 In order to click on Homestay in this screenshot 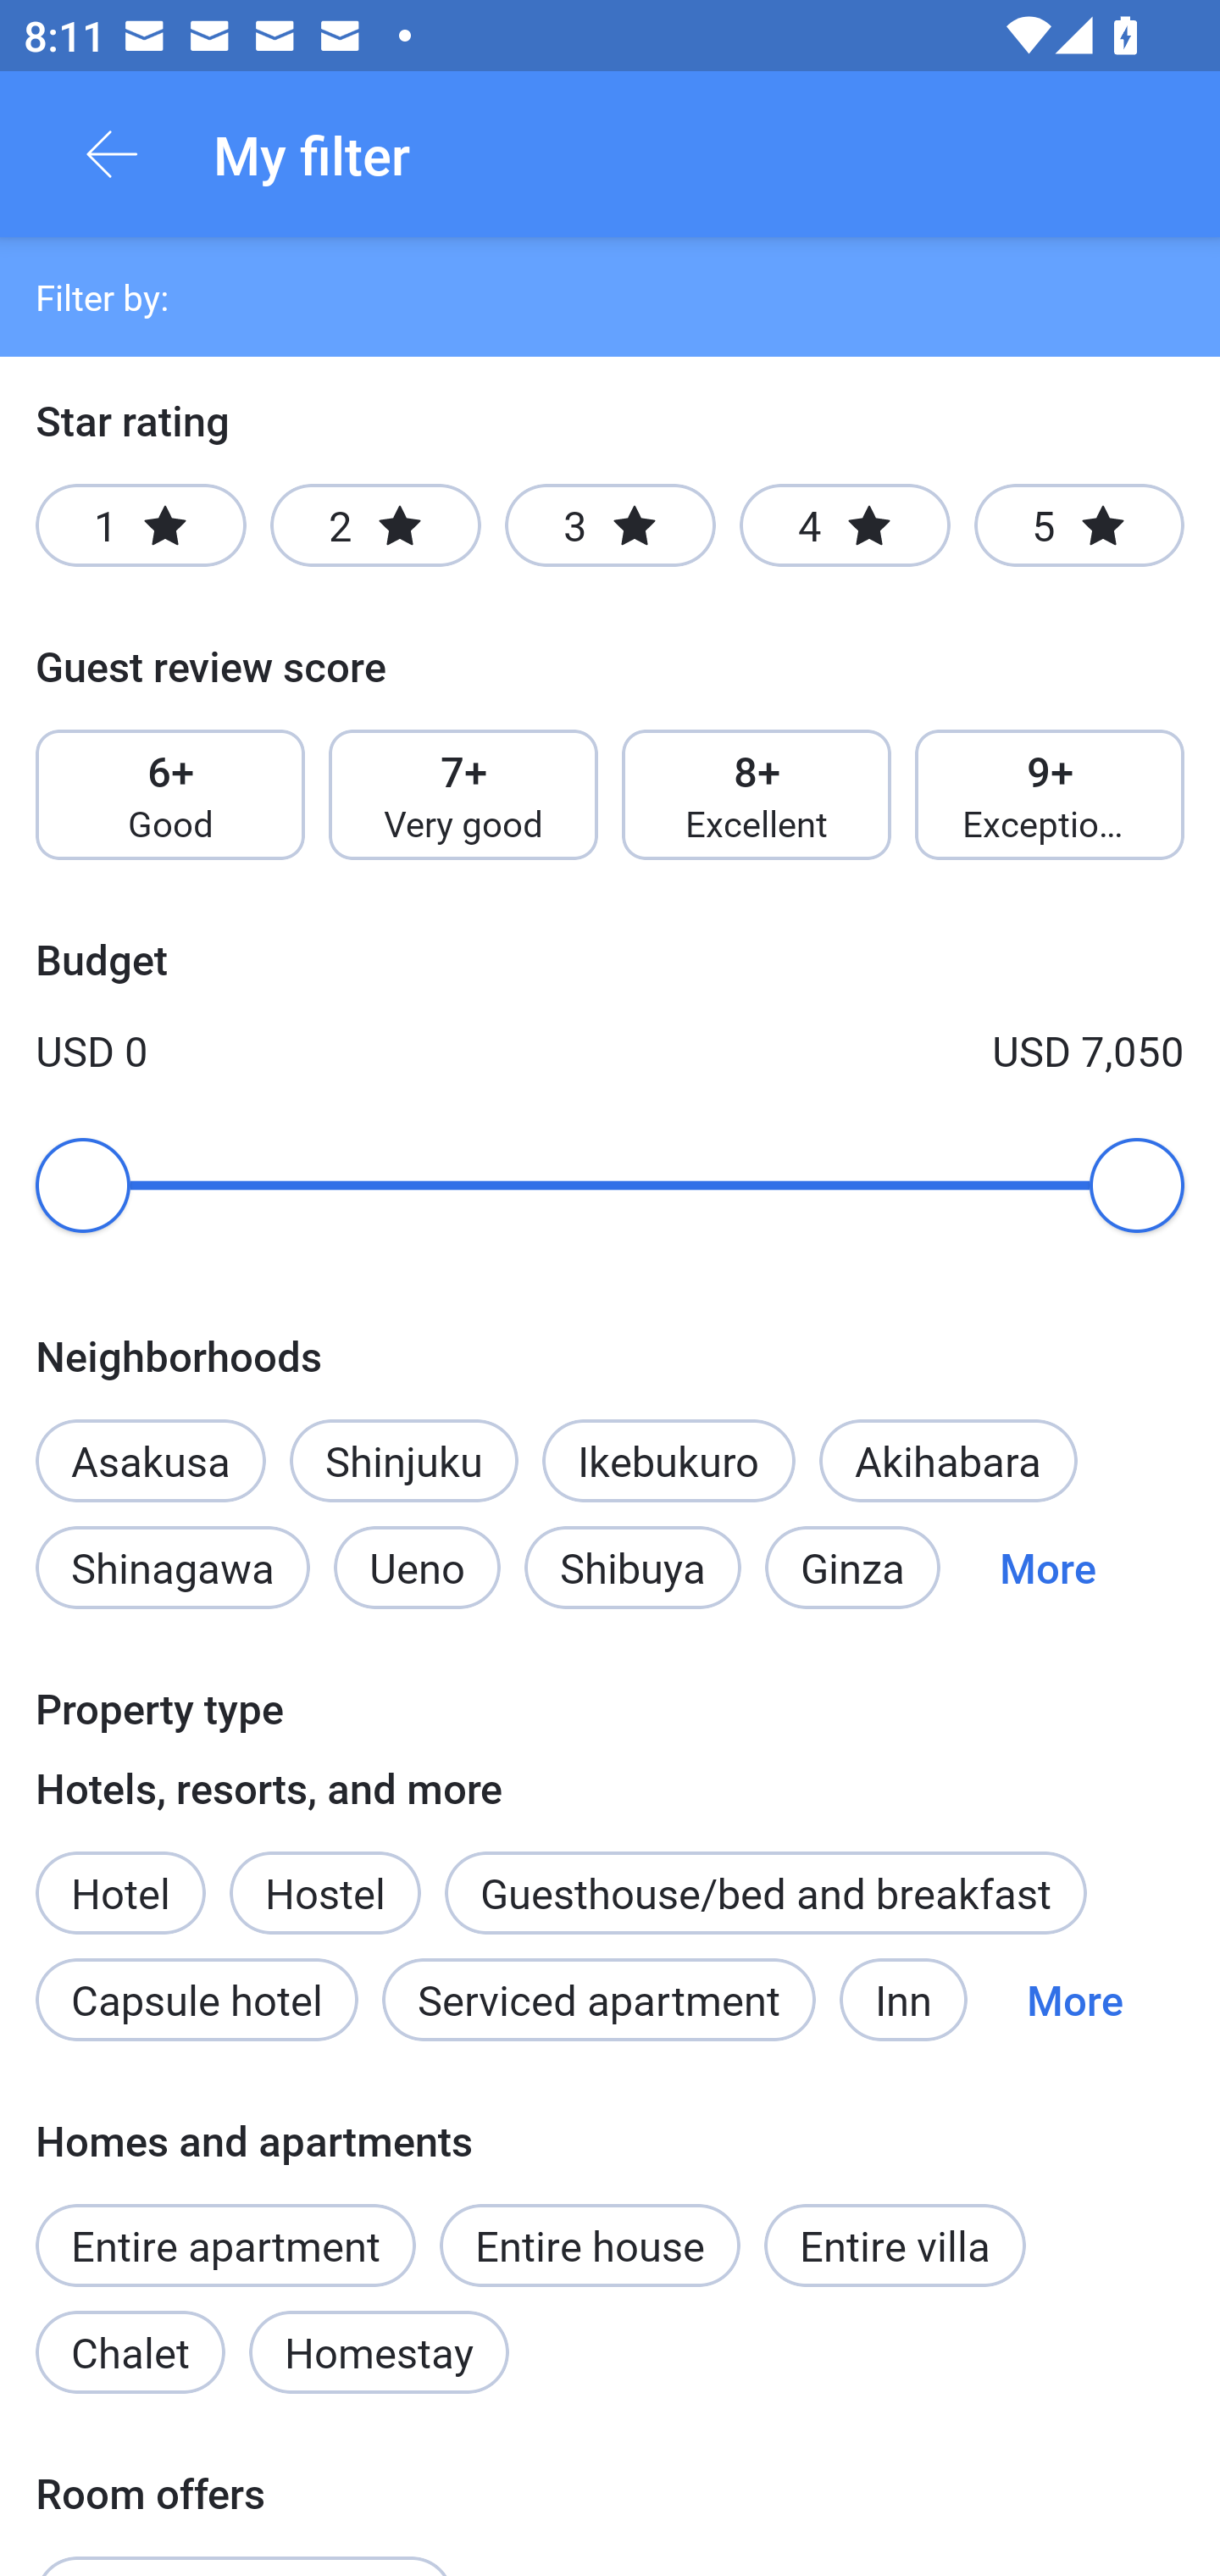, I will do `click(378, 2352)`.